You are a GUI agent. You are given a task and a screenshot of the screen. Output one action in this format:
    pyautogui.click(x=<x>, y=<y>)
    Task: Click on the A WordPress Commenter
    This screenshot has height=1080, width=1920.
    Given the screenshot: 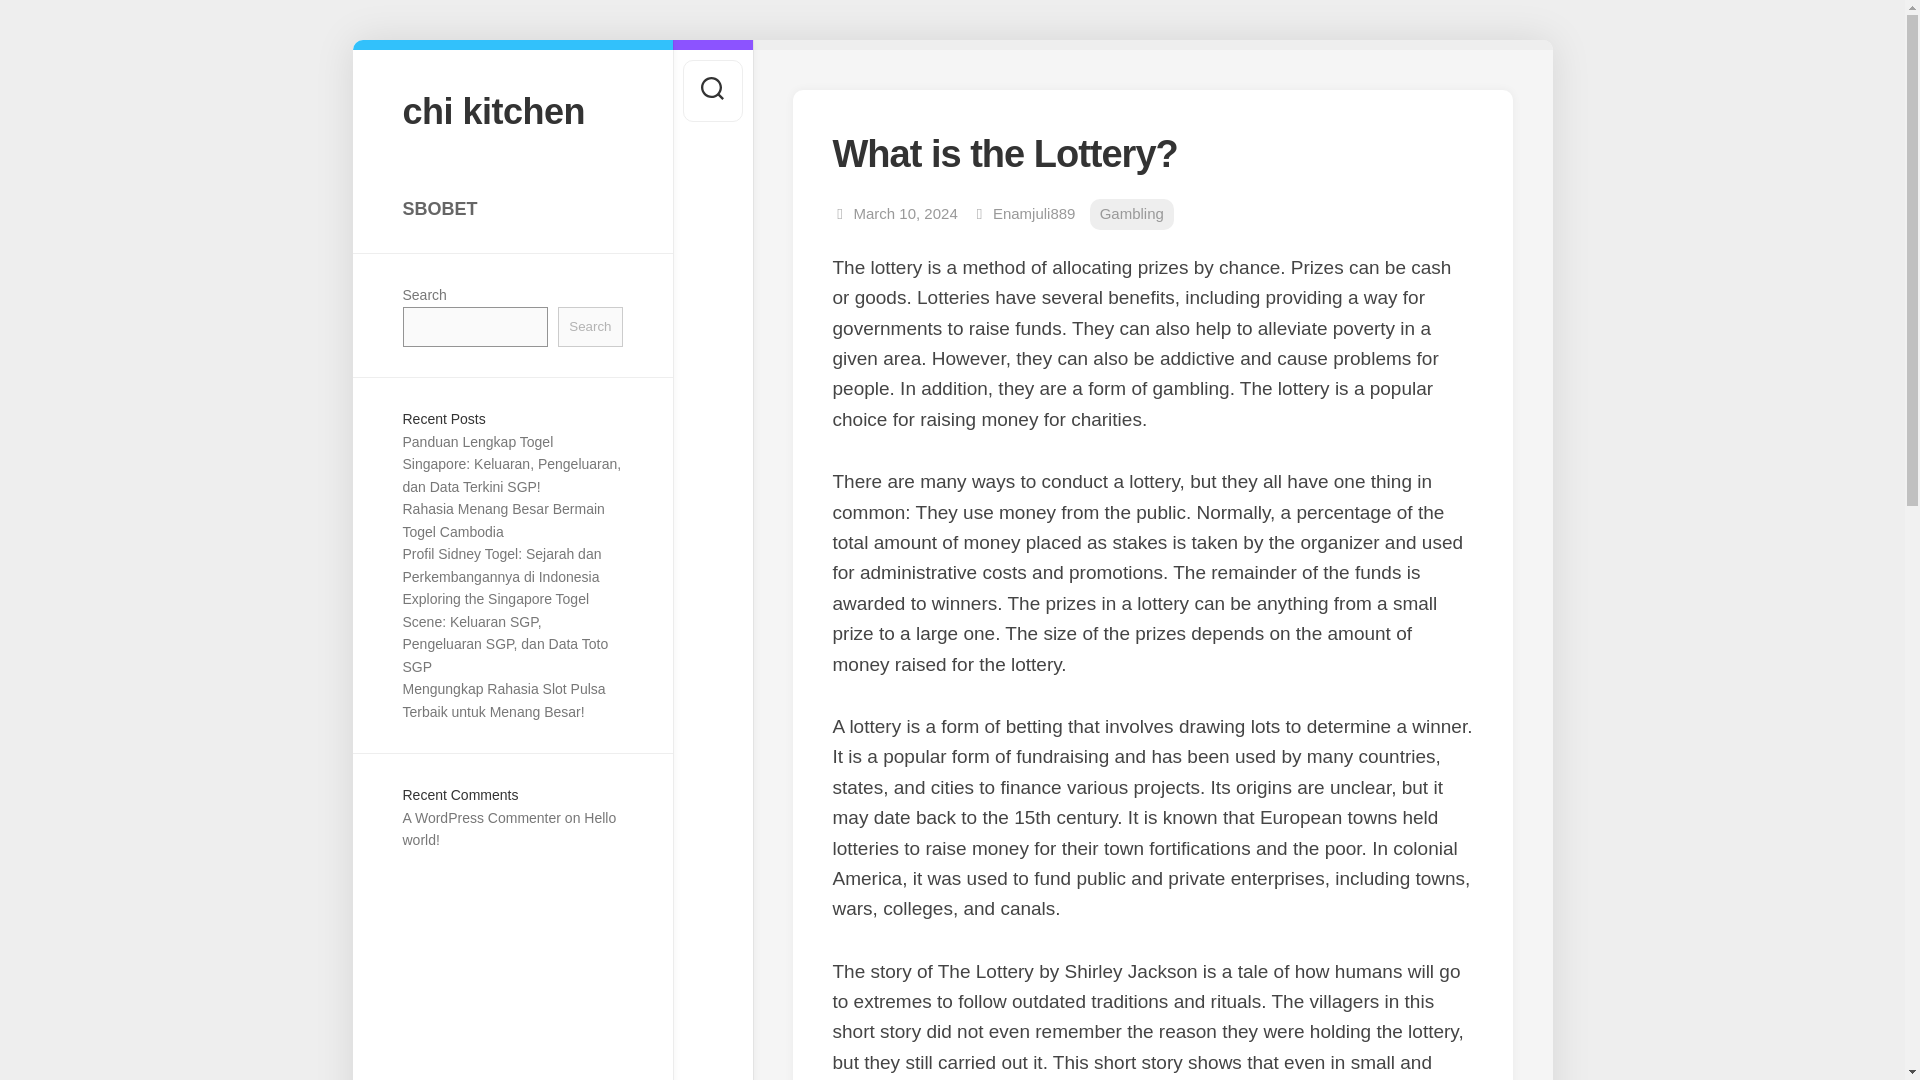 What is the action you would take?
    pyautogui.click(x=480, y=818)
    